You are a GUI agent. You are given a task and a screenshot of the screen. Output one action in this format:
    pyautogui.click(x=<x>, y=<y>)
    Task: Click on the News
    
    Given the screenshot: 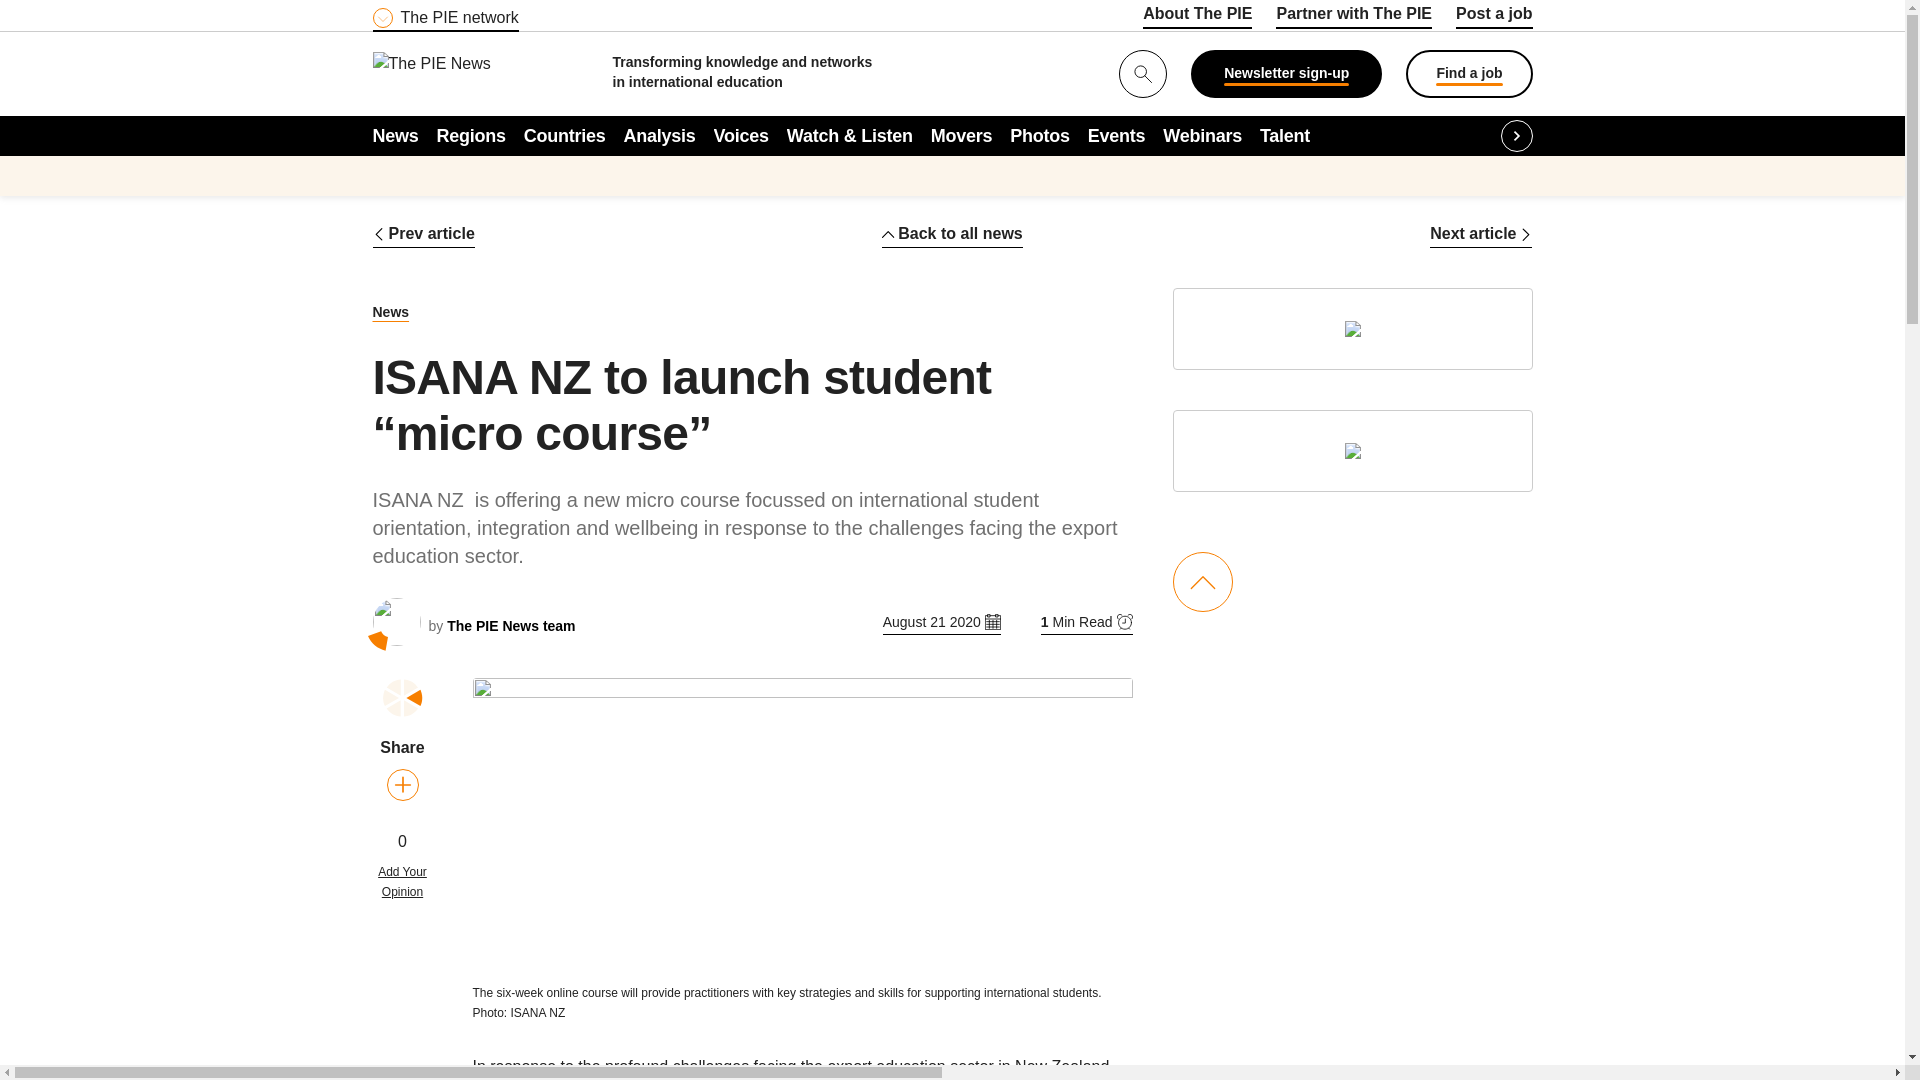 What is the action you would take?
    pyautogui.click(x=395, y=135)
    